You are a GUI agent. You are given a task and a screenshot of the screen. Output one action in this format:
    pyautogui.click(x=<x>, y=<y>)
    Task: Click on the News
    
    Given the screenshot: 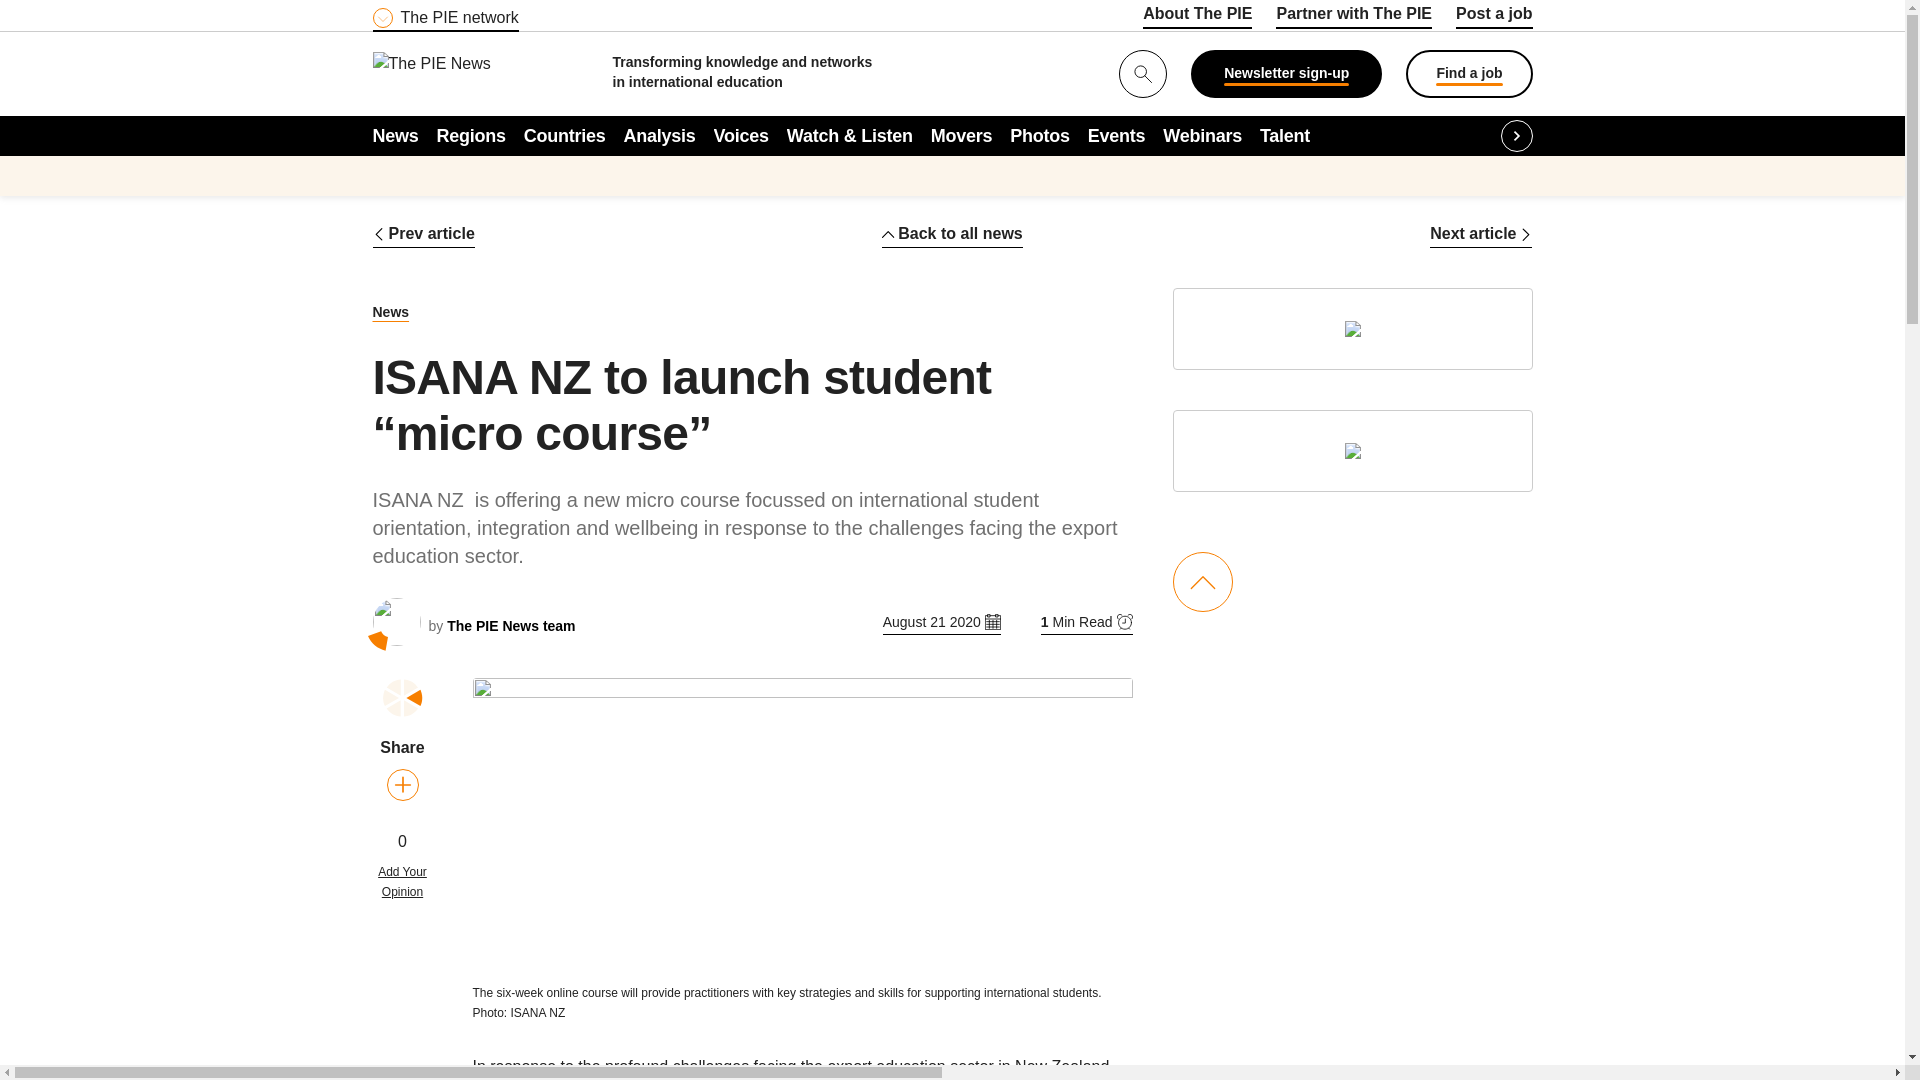 What is the action you would take?
    pyautogui.click(x=395, y=135)
    